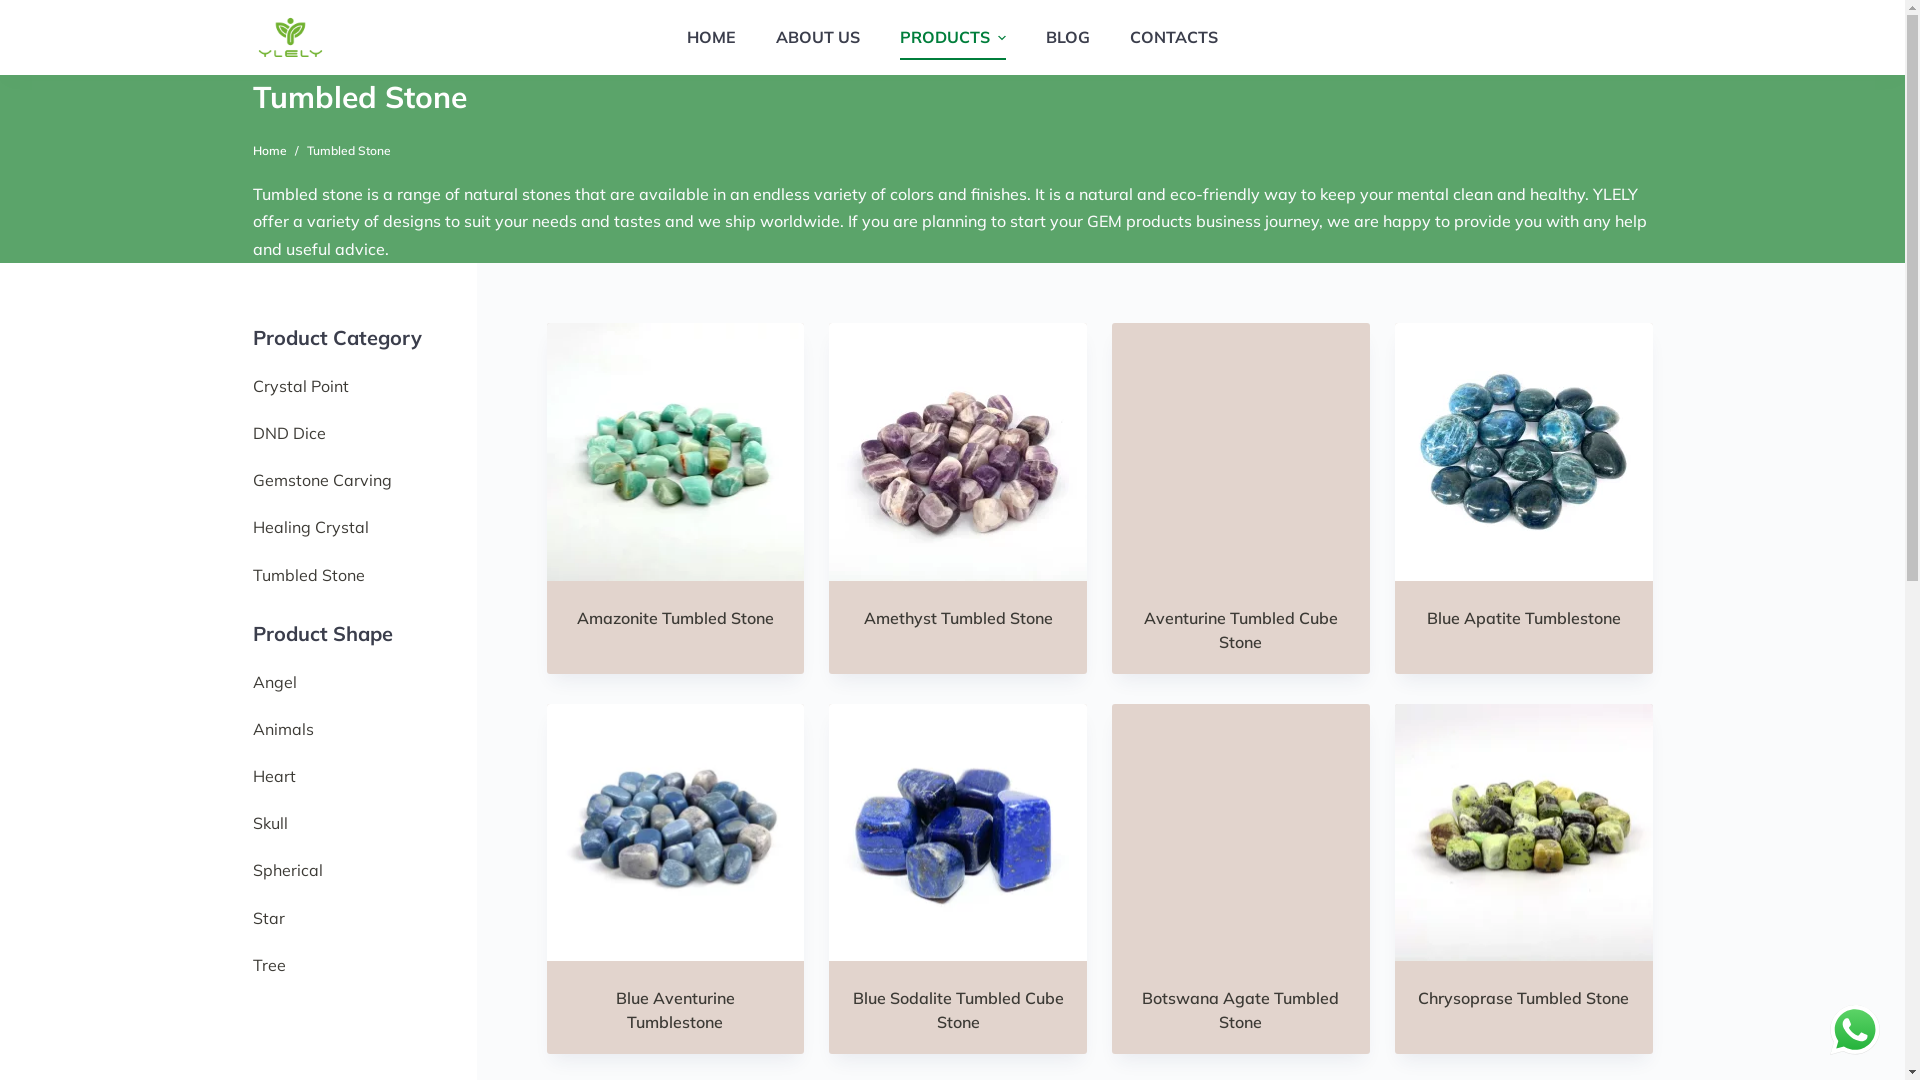 This screenshot has height=1080, width=1920. Describe the element at coordinates (274, 776) in the screenshot. I see `Heart` at that location.